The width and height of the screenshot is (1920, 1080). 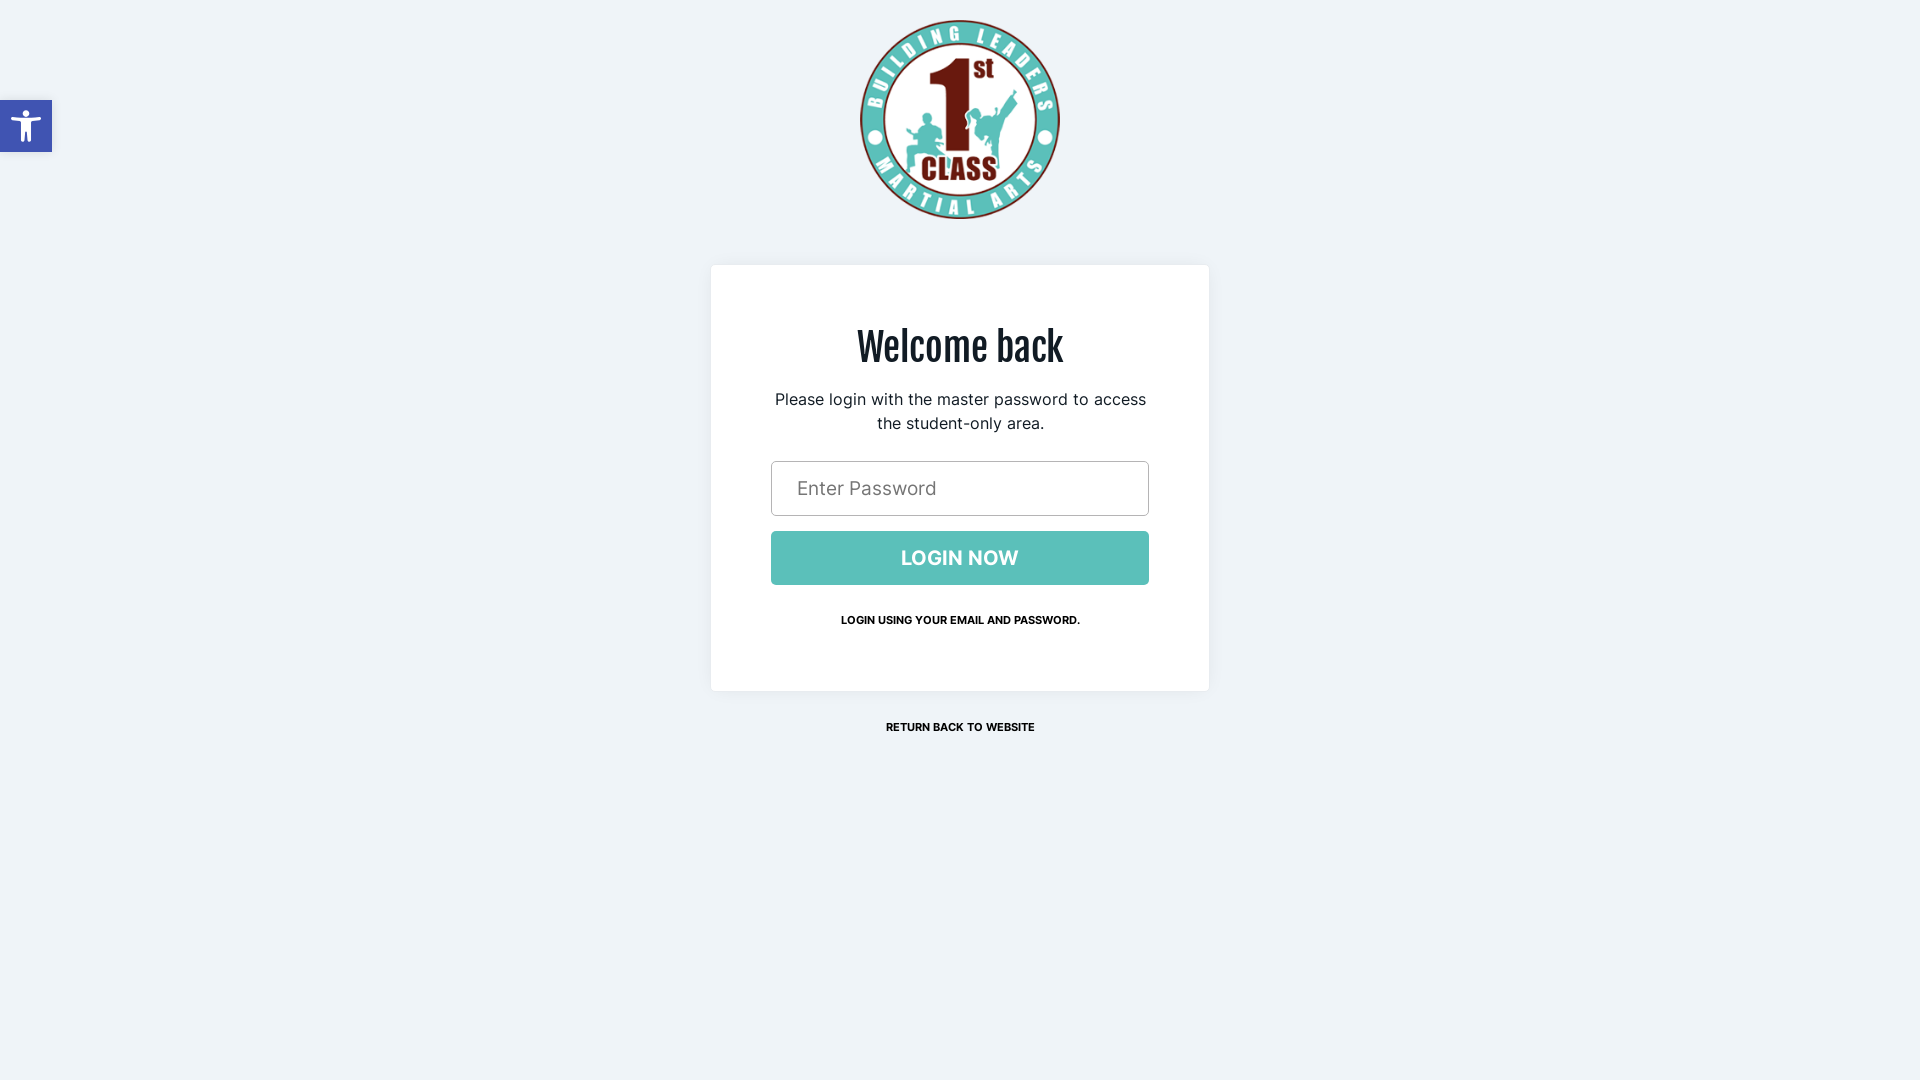 What do you see at coordinates (960, 558) in the screenshot?
I see `Login Now` at bounding box center [960, 558].